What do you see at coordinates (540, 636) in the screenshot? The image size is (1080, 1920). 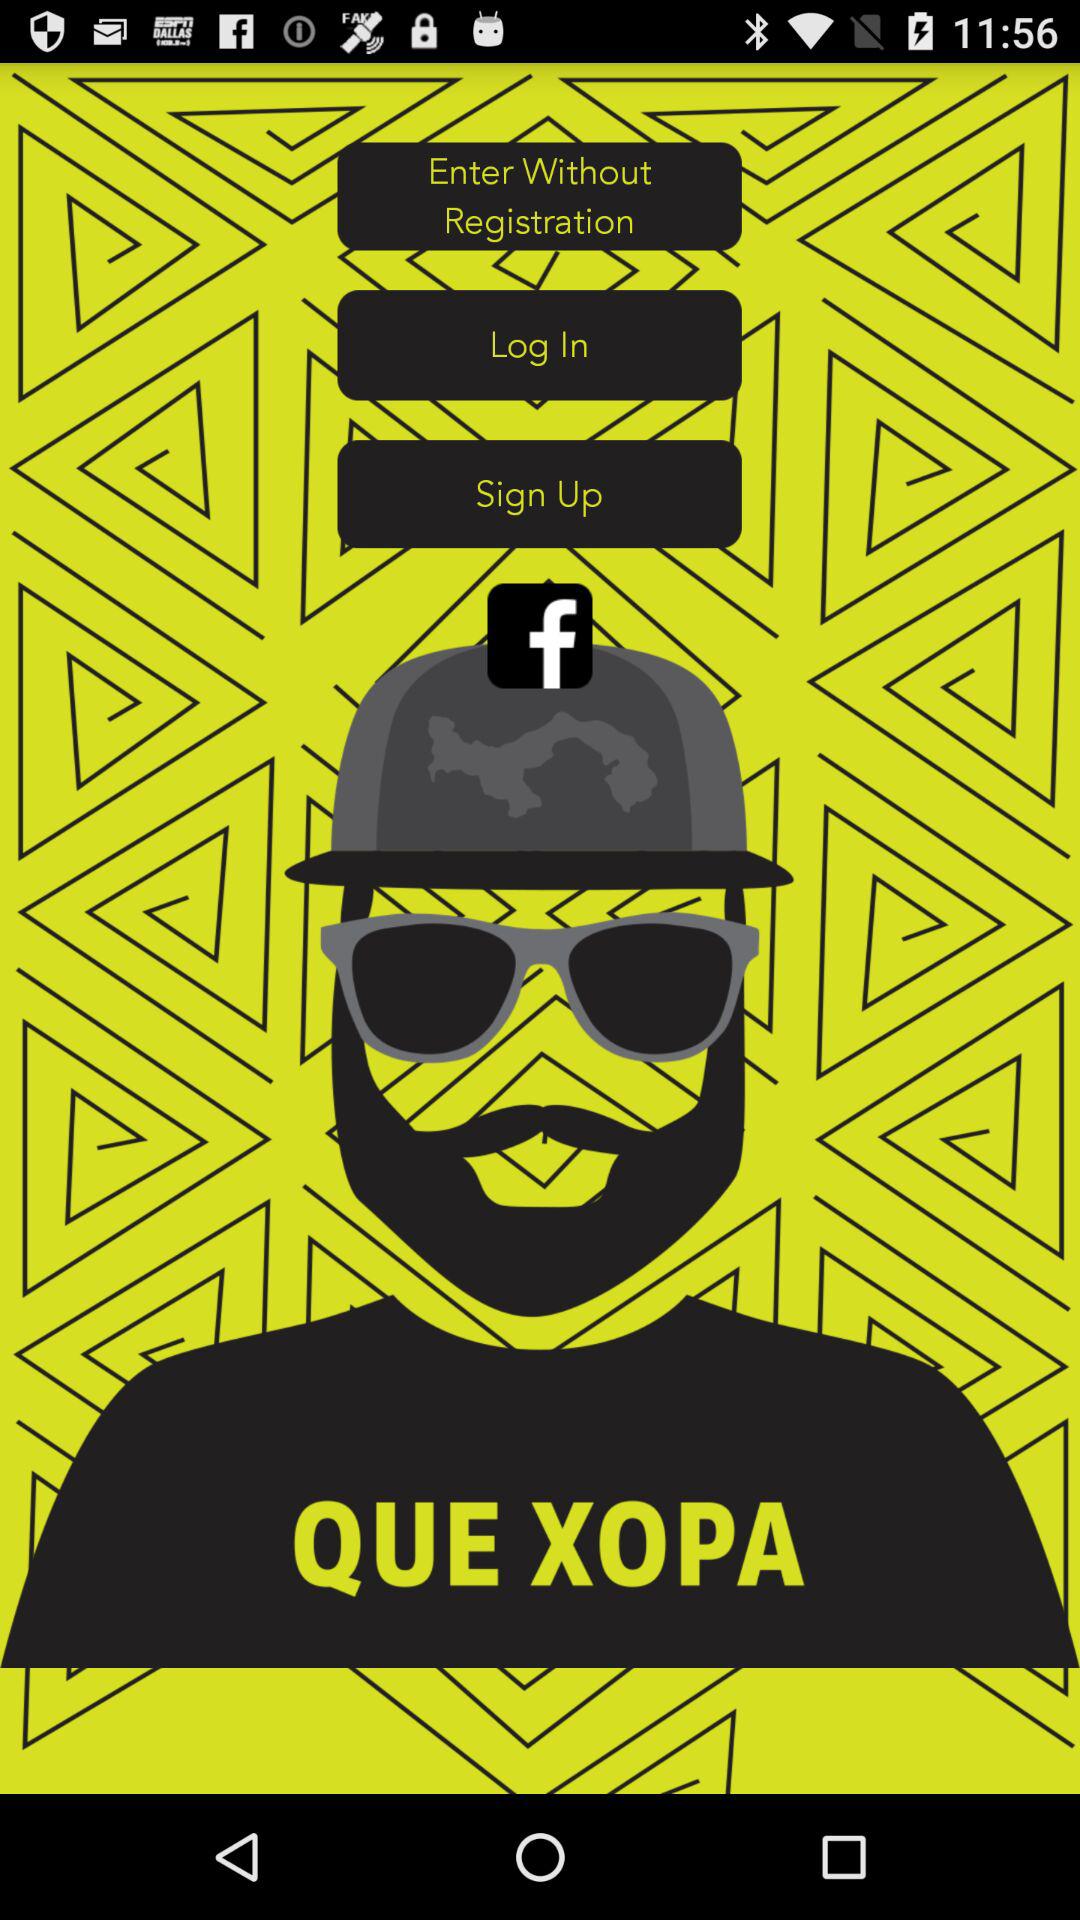 I see `facebook` at bounding box center [540, 636].